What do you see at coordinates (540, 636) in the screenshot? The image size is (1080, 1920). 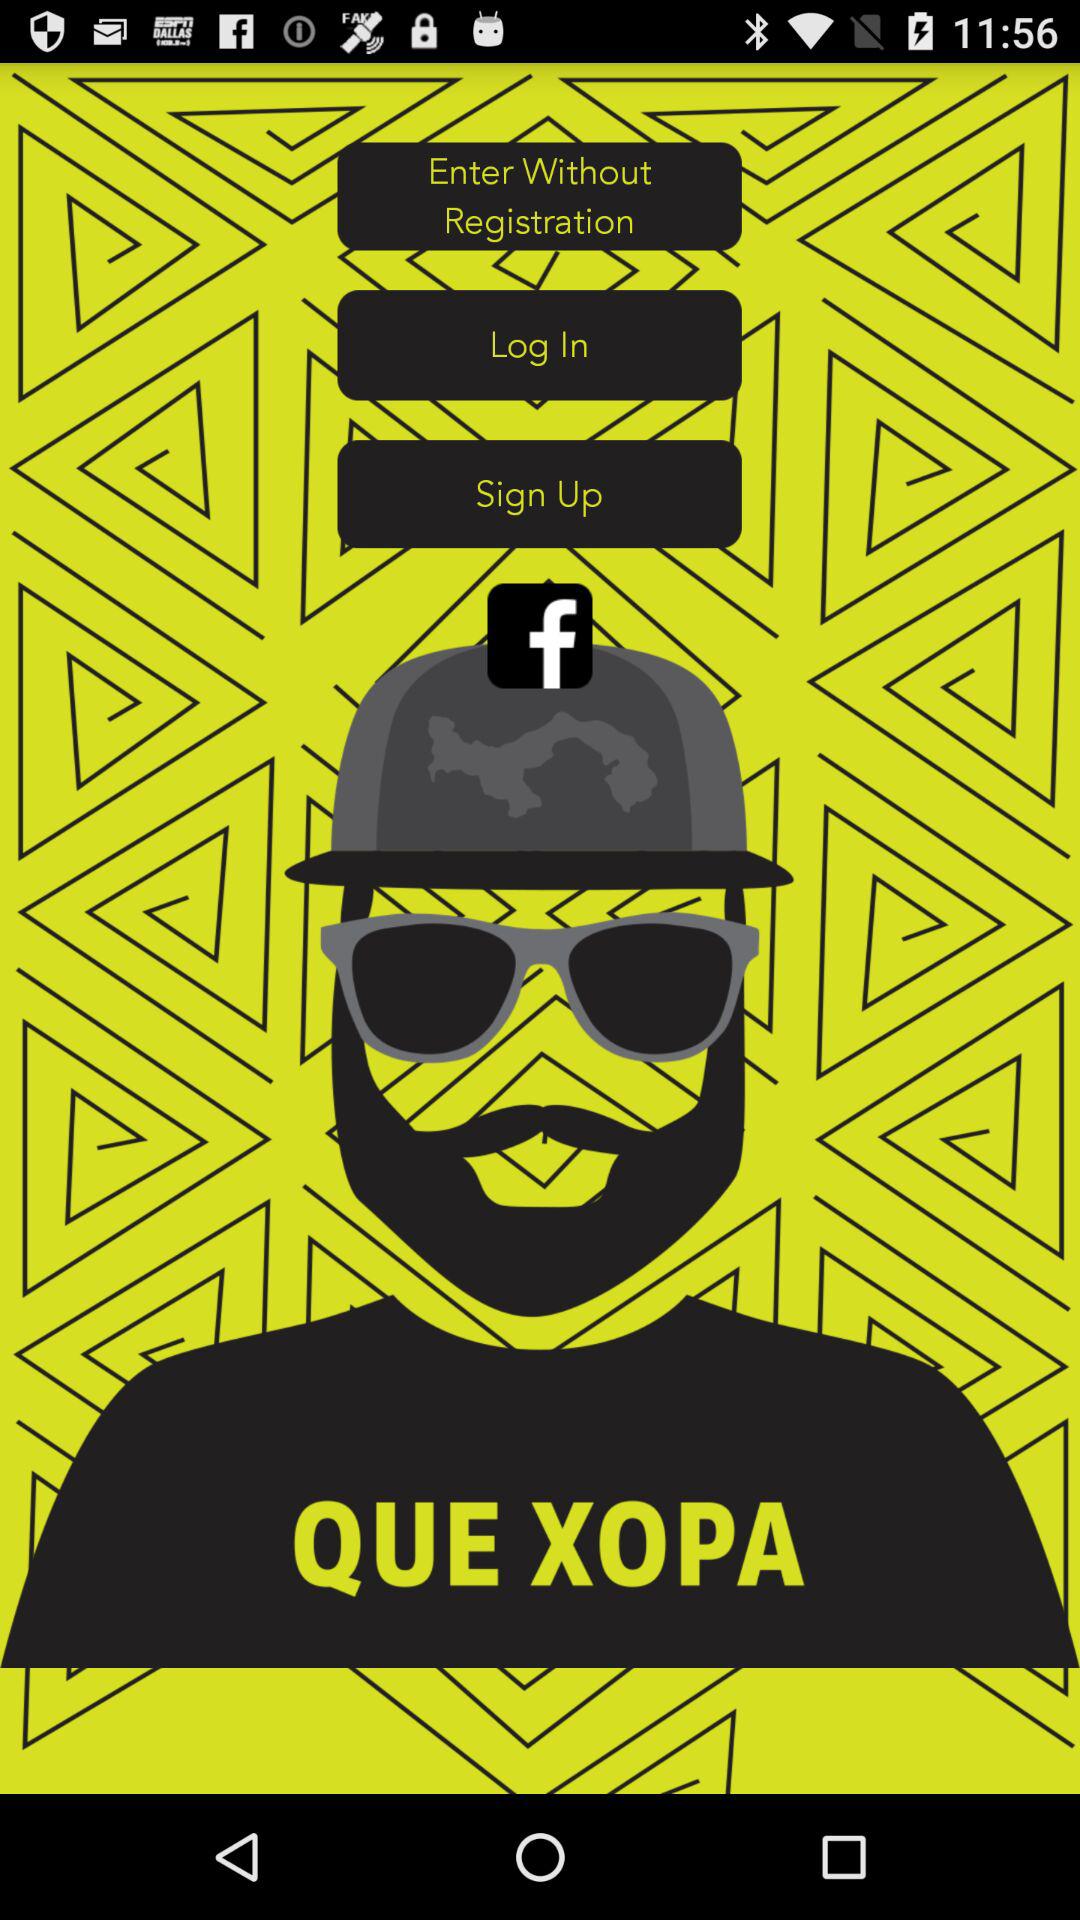 I see `facebook` at bounding box center [540, 636].